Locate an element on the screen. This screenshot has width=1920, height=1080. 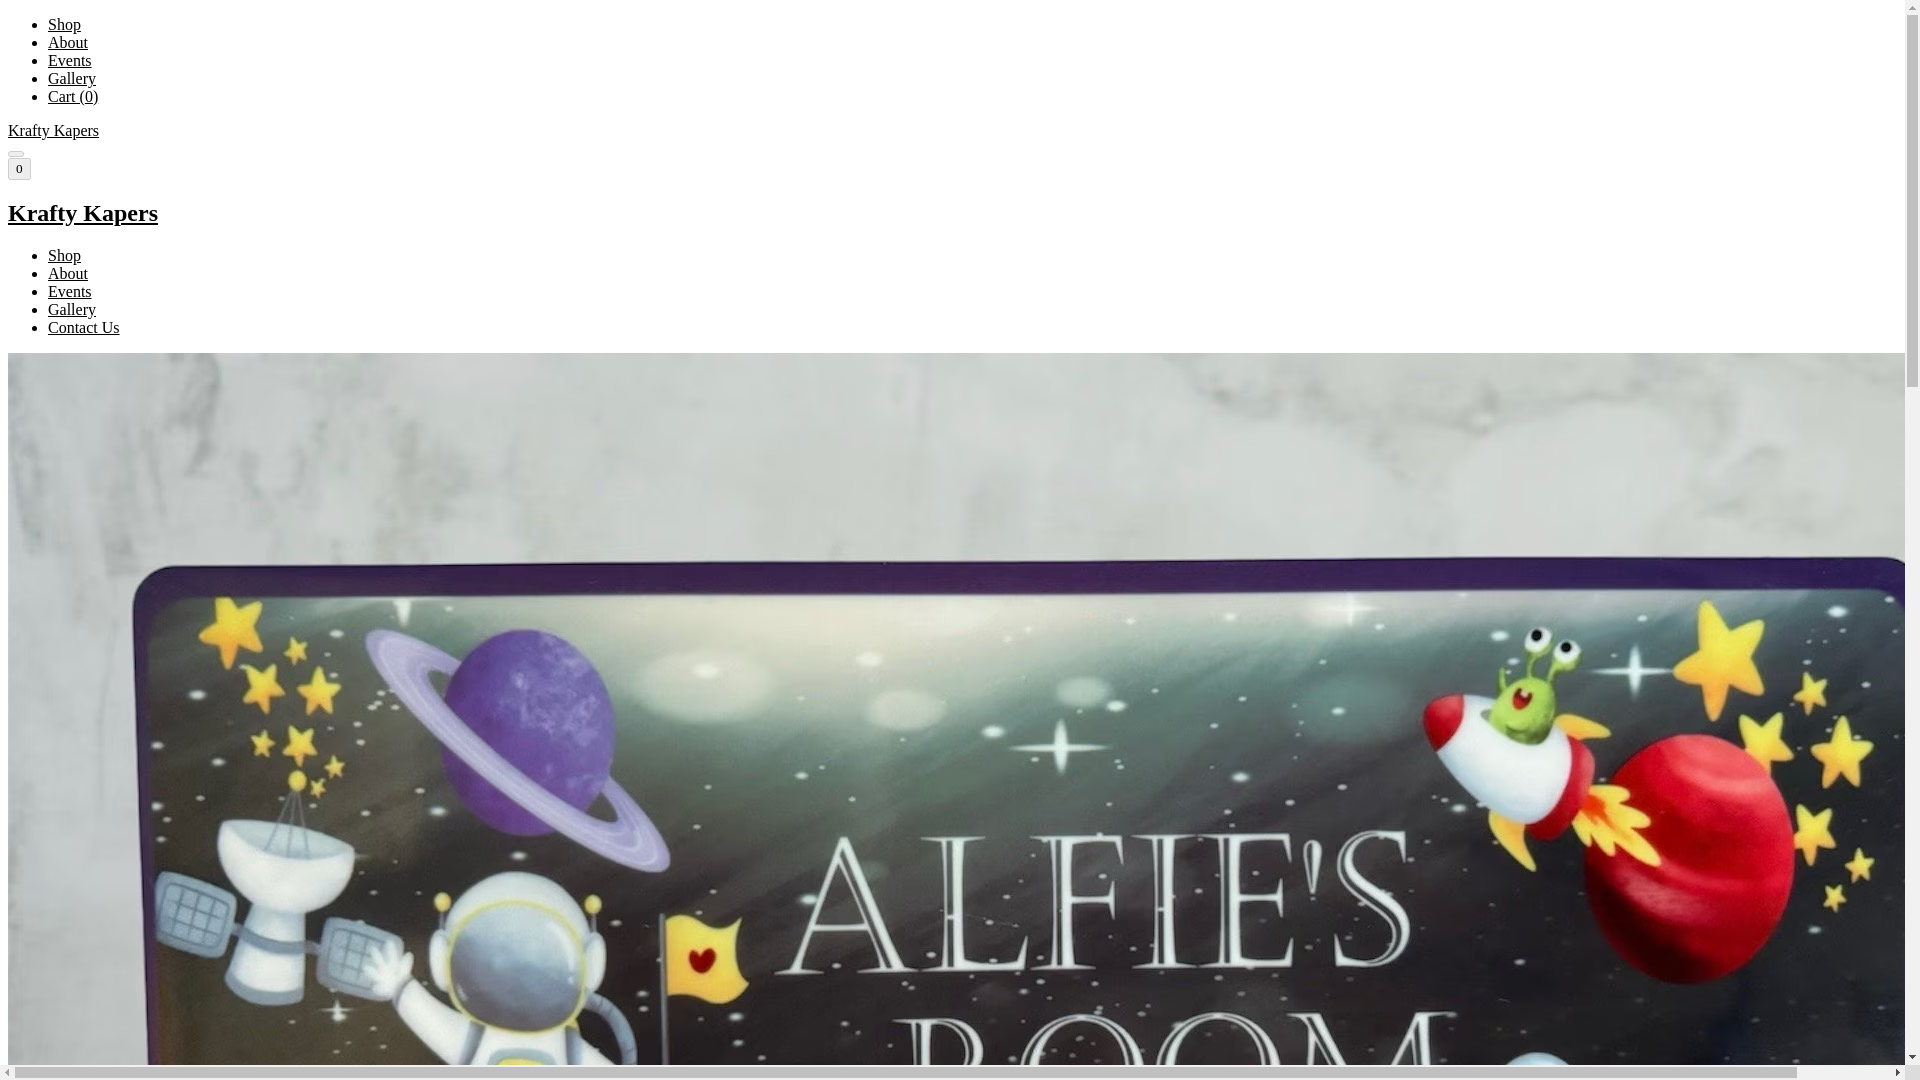
Krafty Kapers is located at coordinates (952, 212).